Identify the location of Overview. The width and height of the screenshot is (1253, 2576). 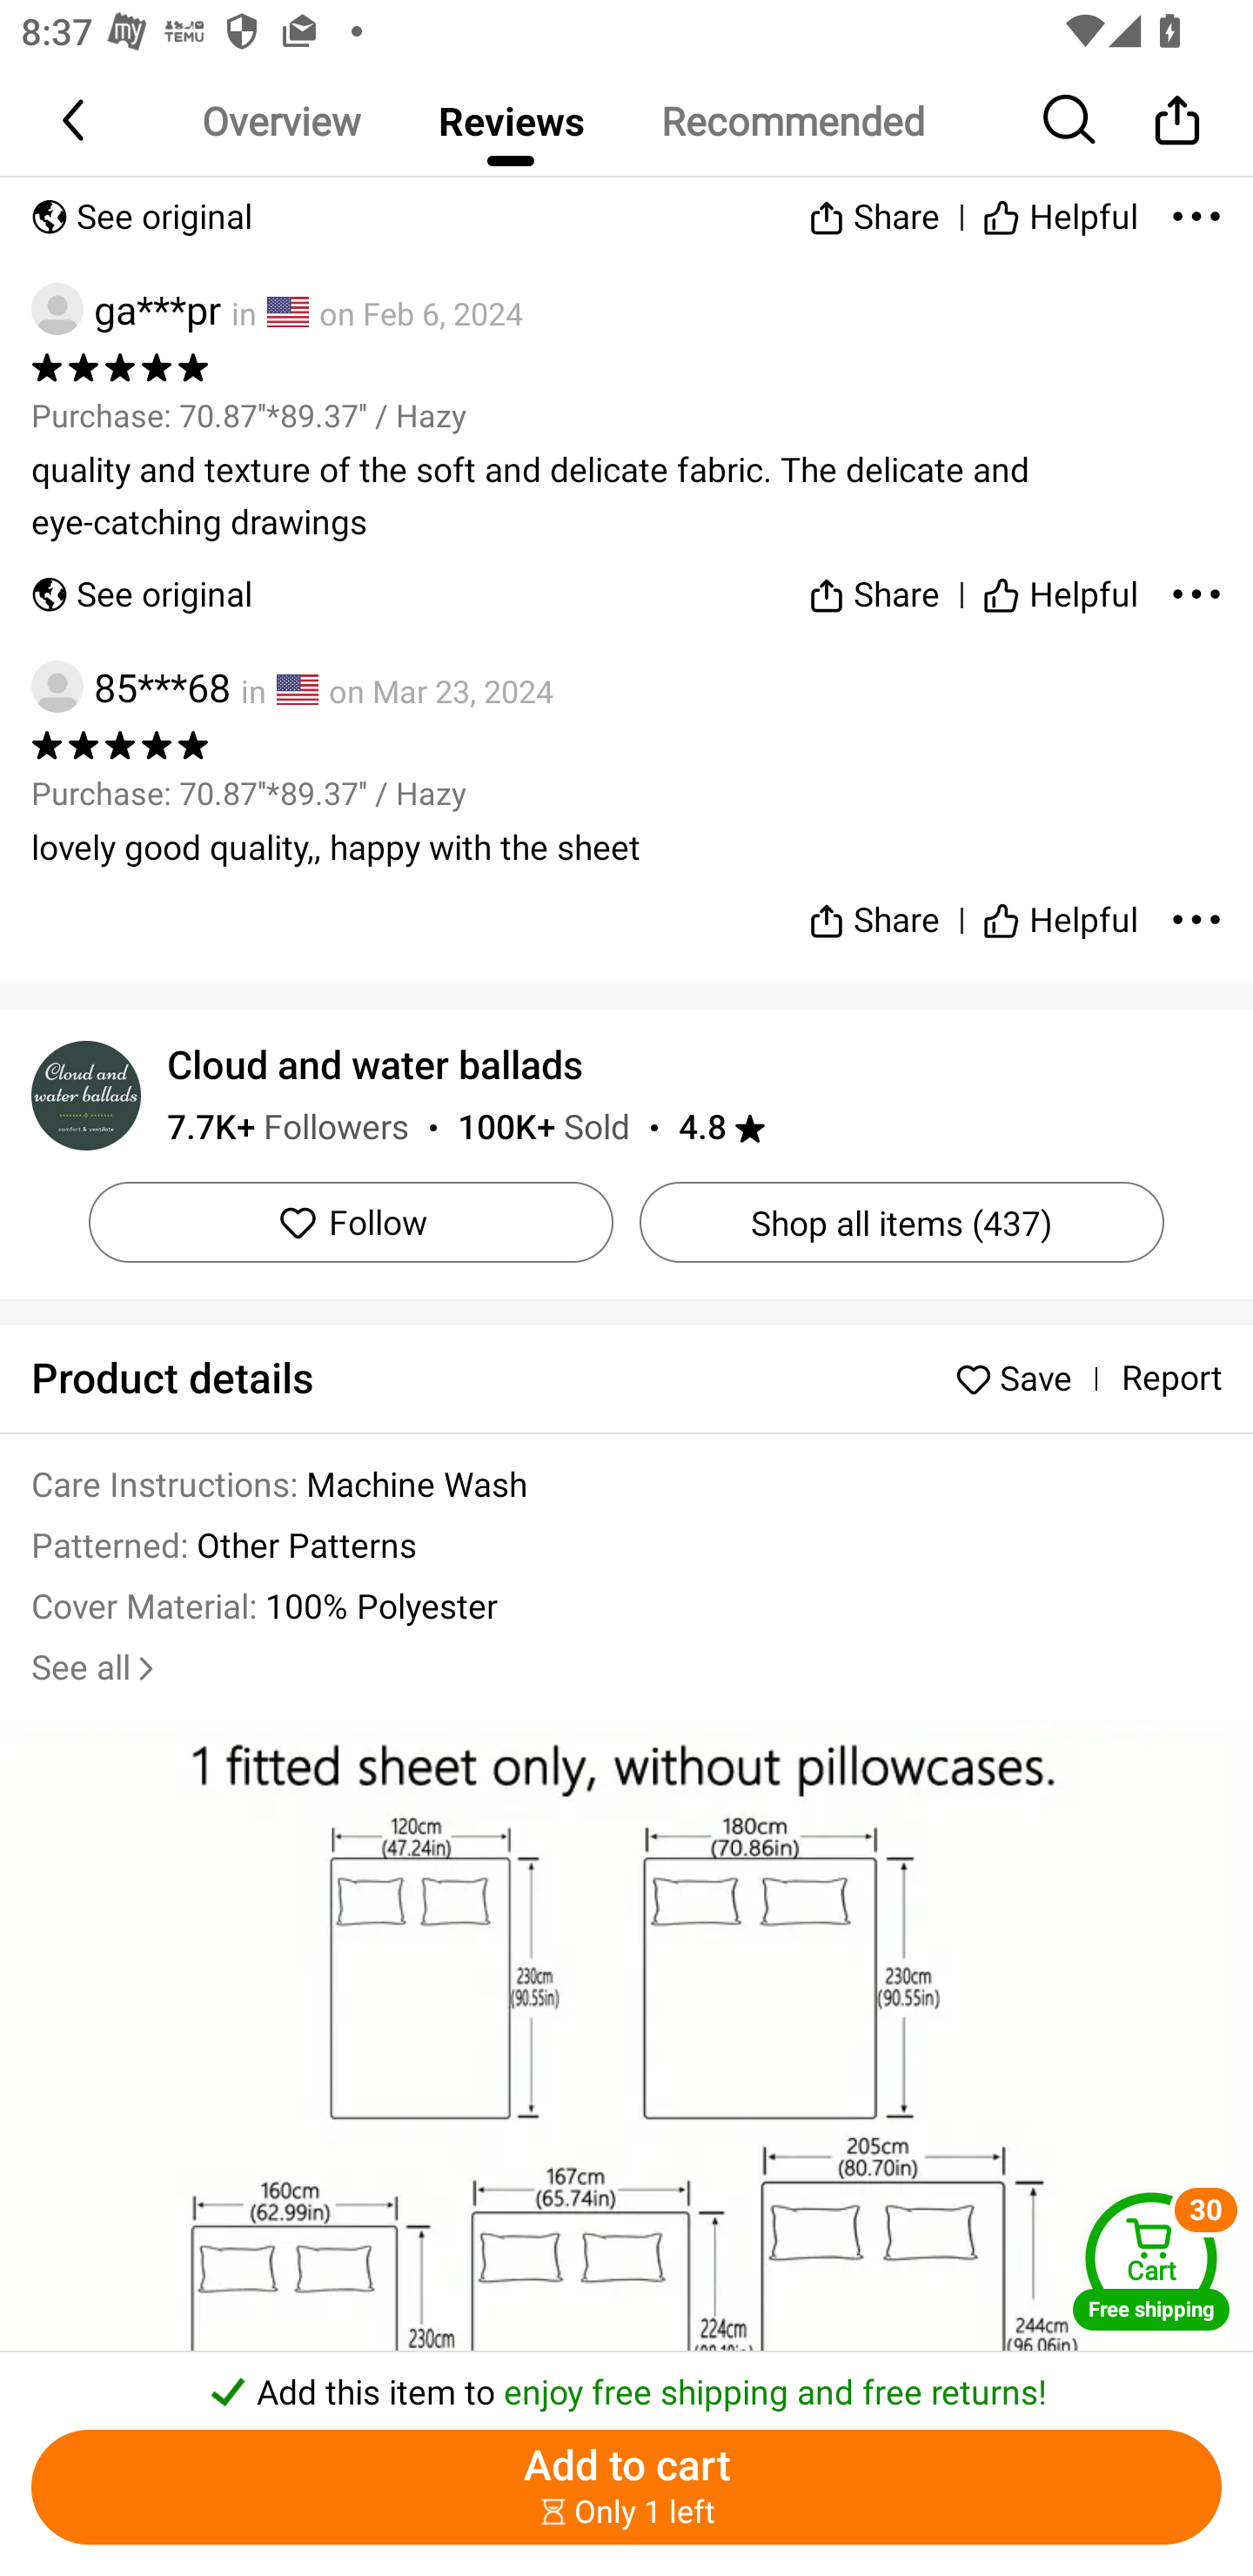
(281, 120).